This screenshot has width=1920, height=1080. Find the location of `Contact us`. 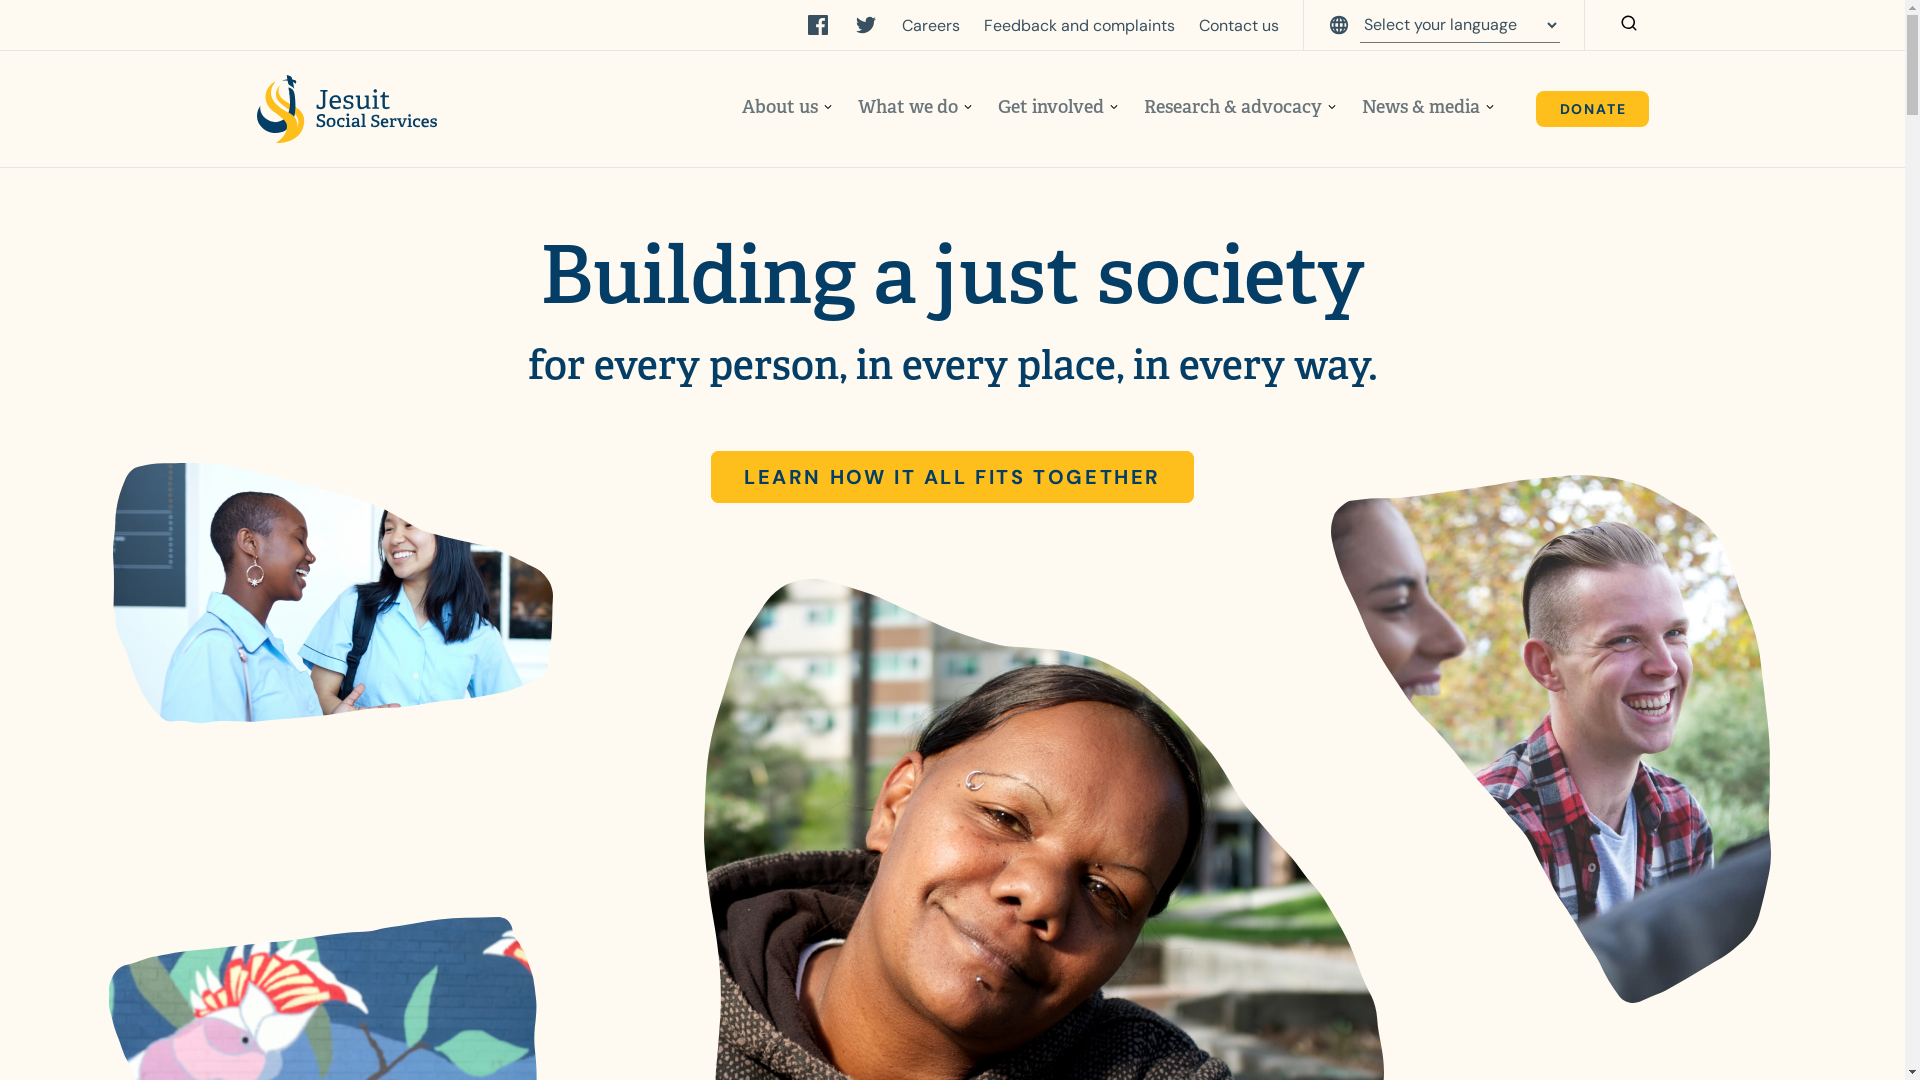

Contact us is located at coordinates (1238, 26).